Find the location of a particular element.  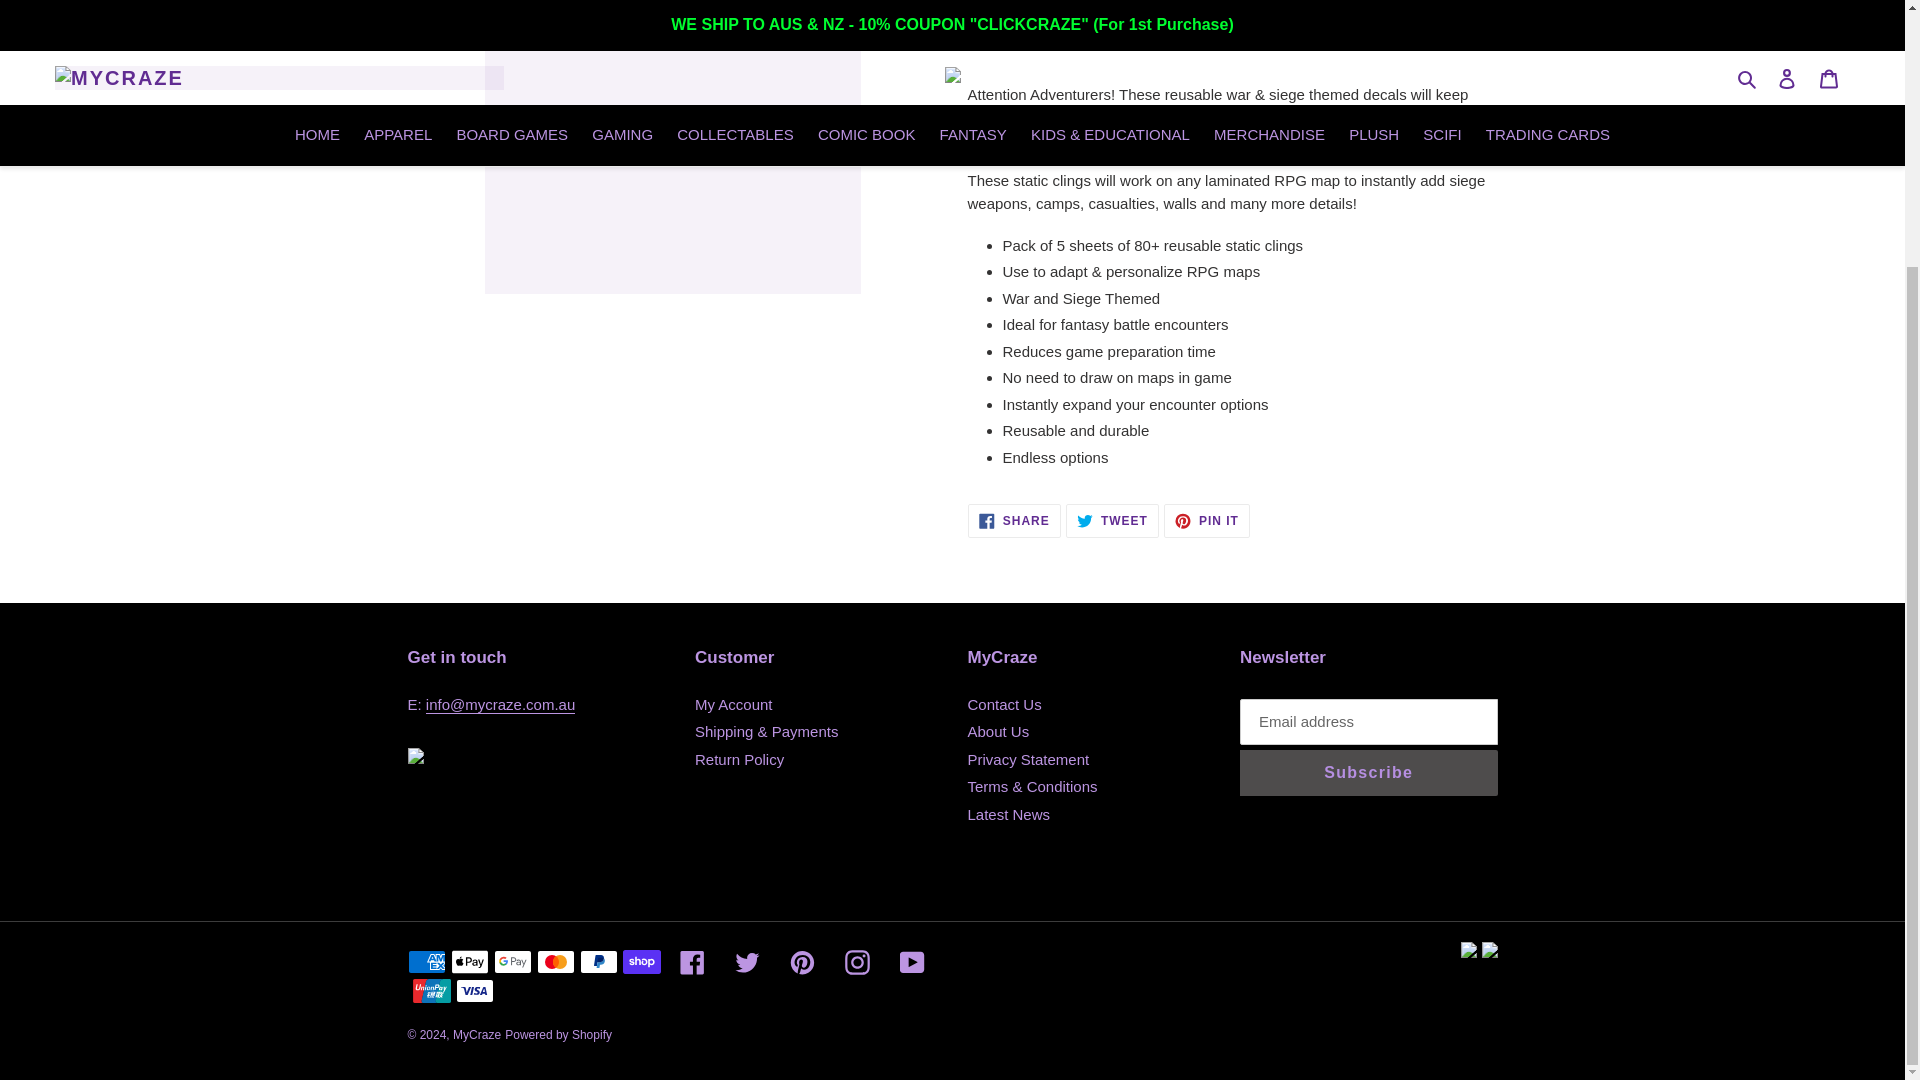

PayPal is located at coordinates (468, 962).